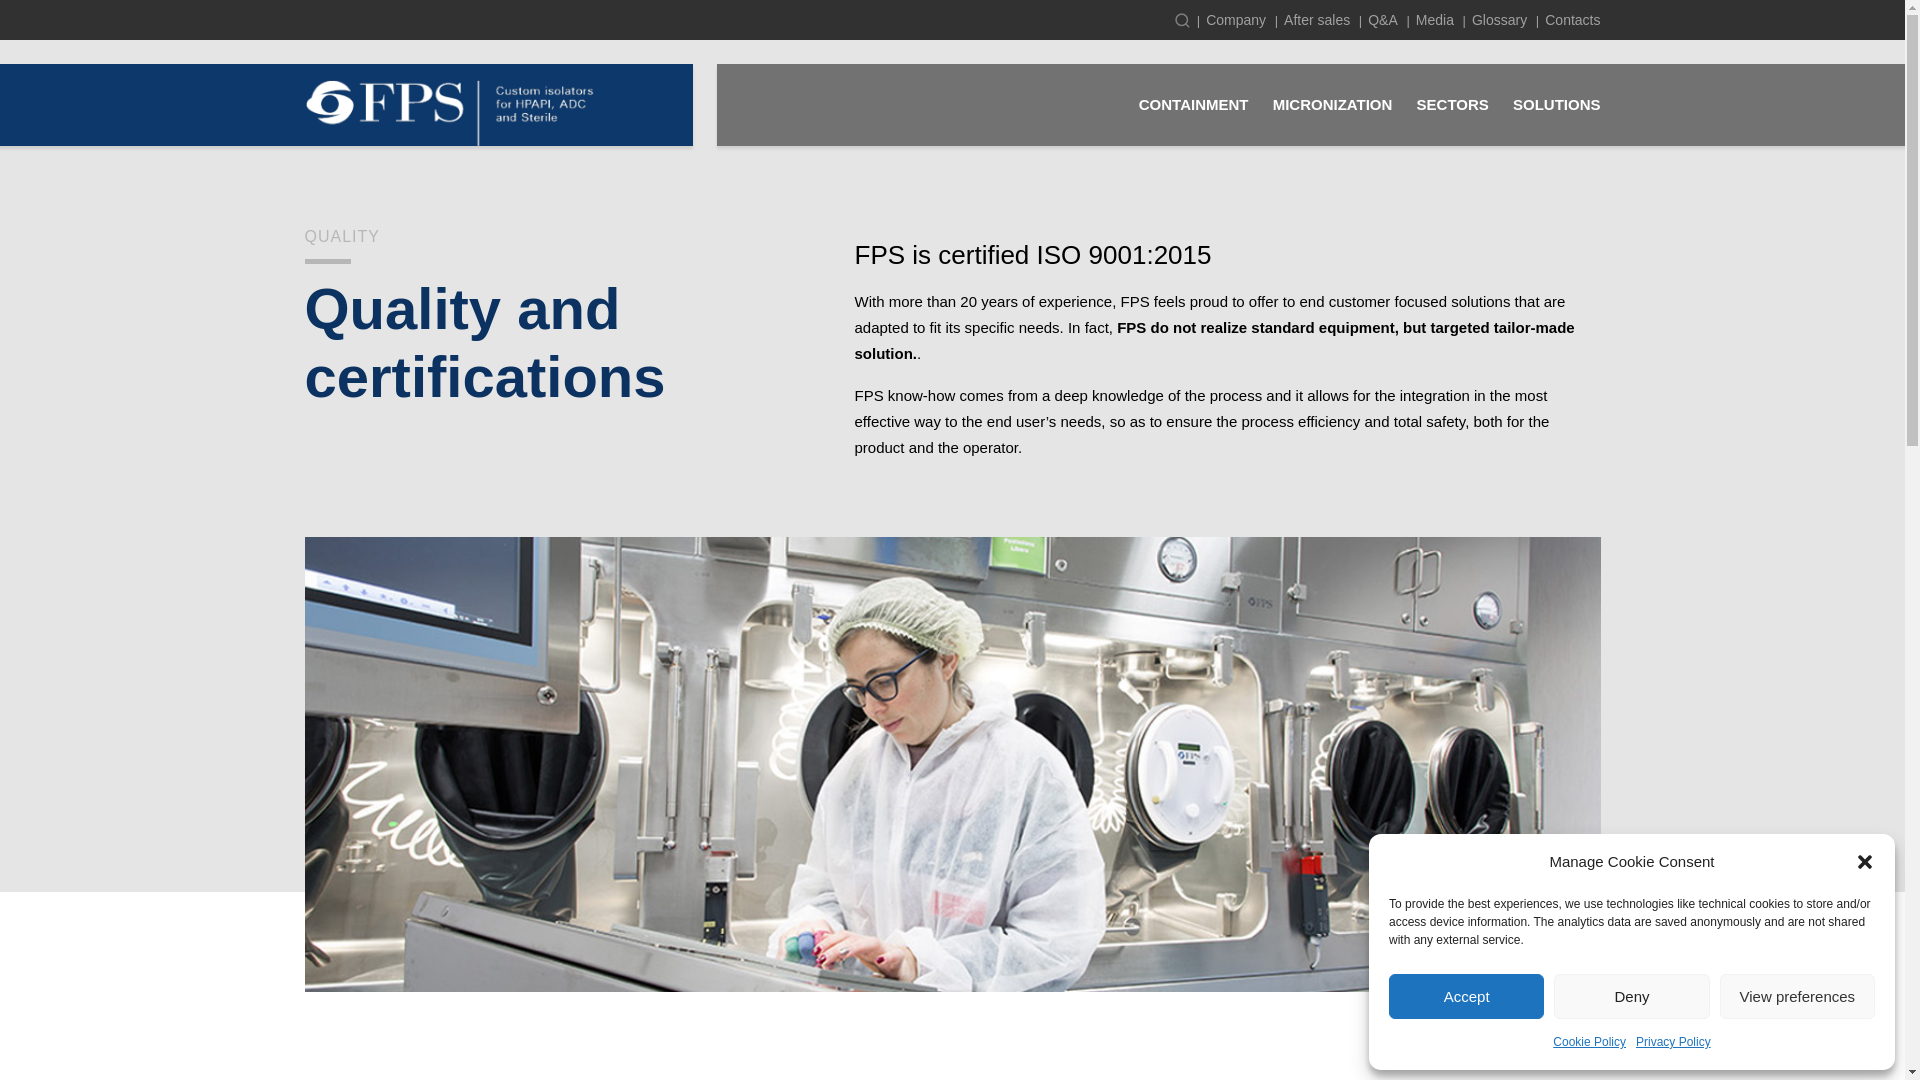  I want to click on Deny, so click(1630, 996).